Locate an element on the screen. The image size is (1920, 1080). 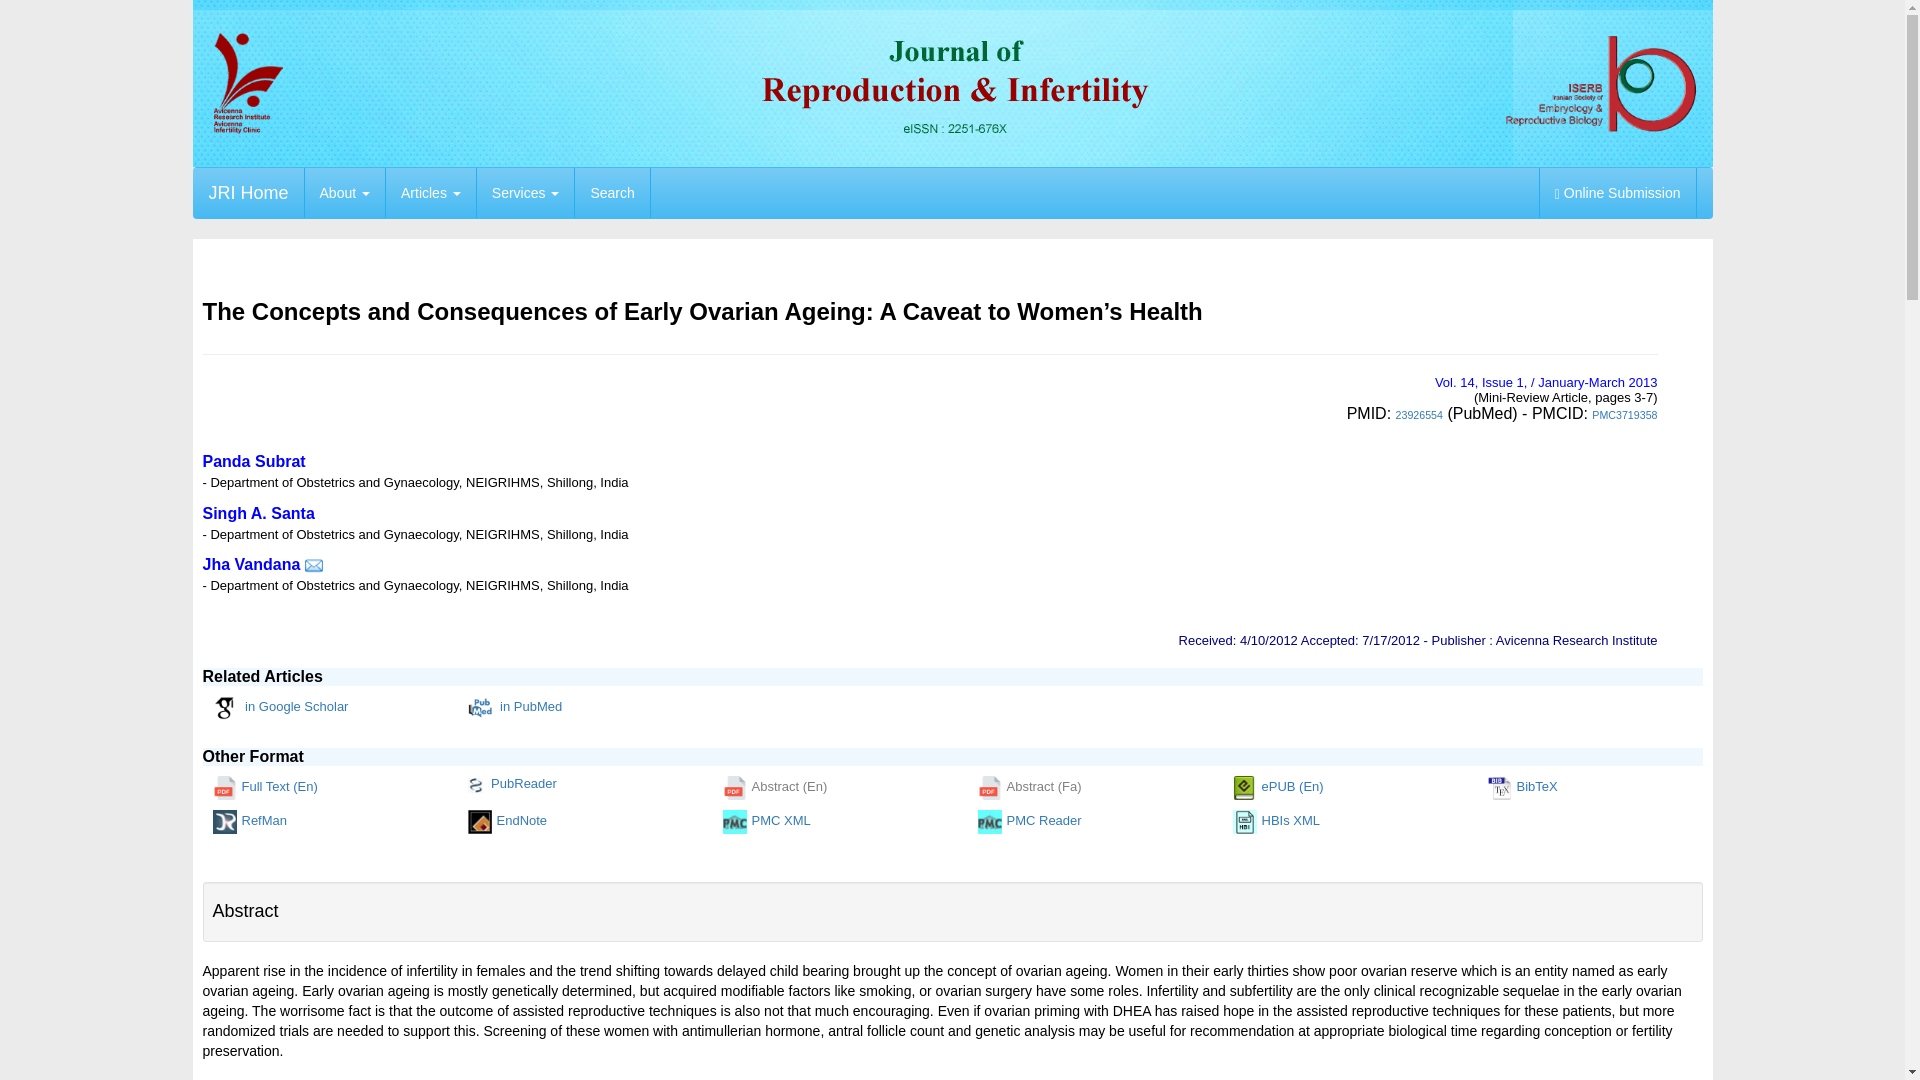
JRI Home is located at coordinates (248, 193).